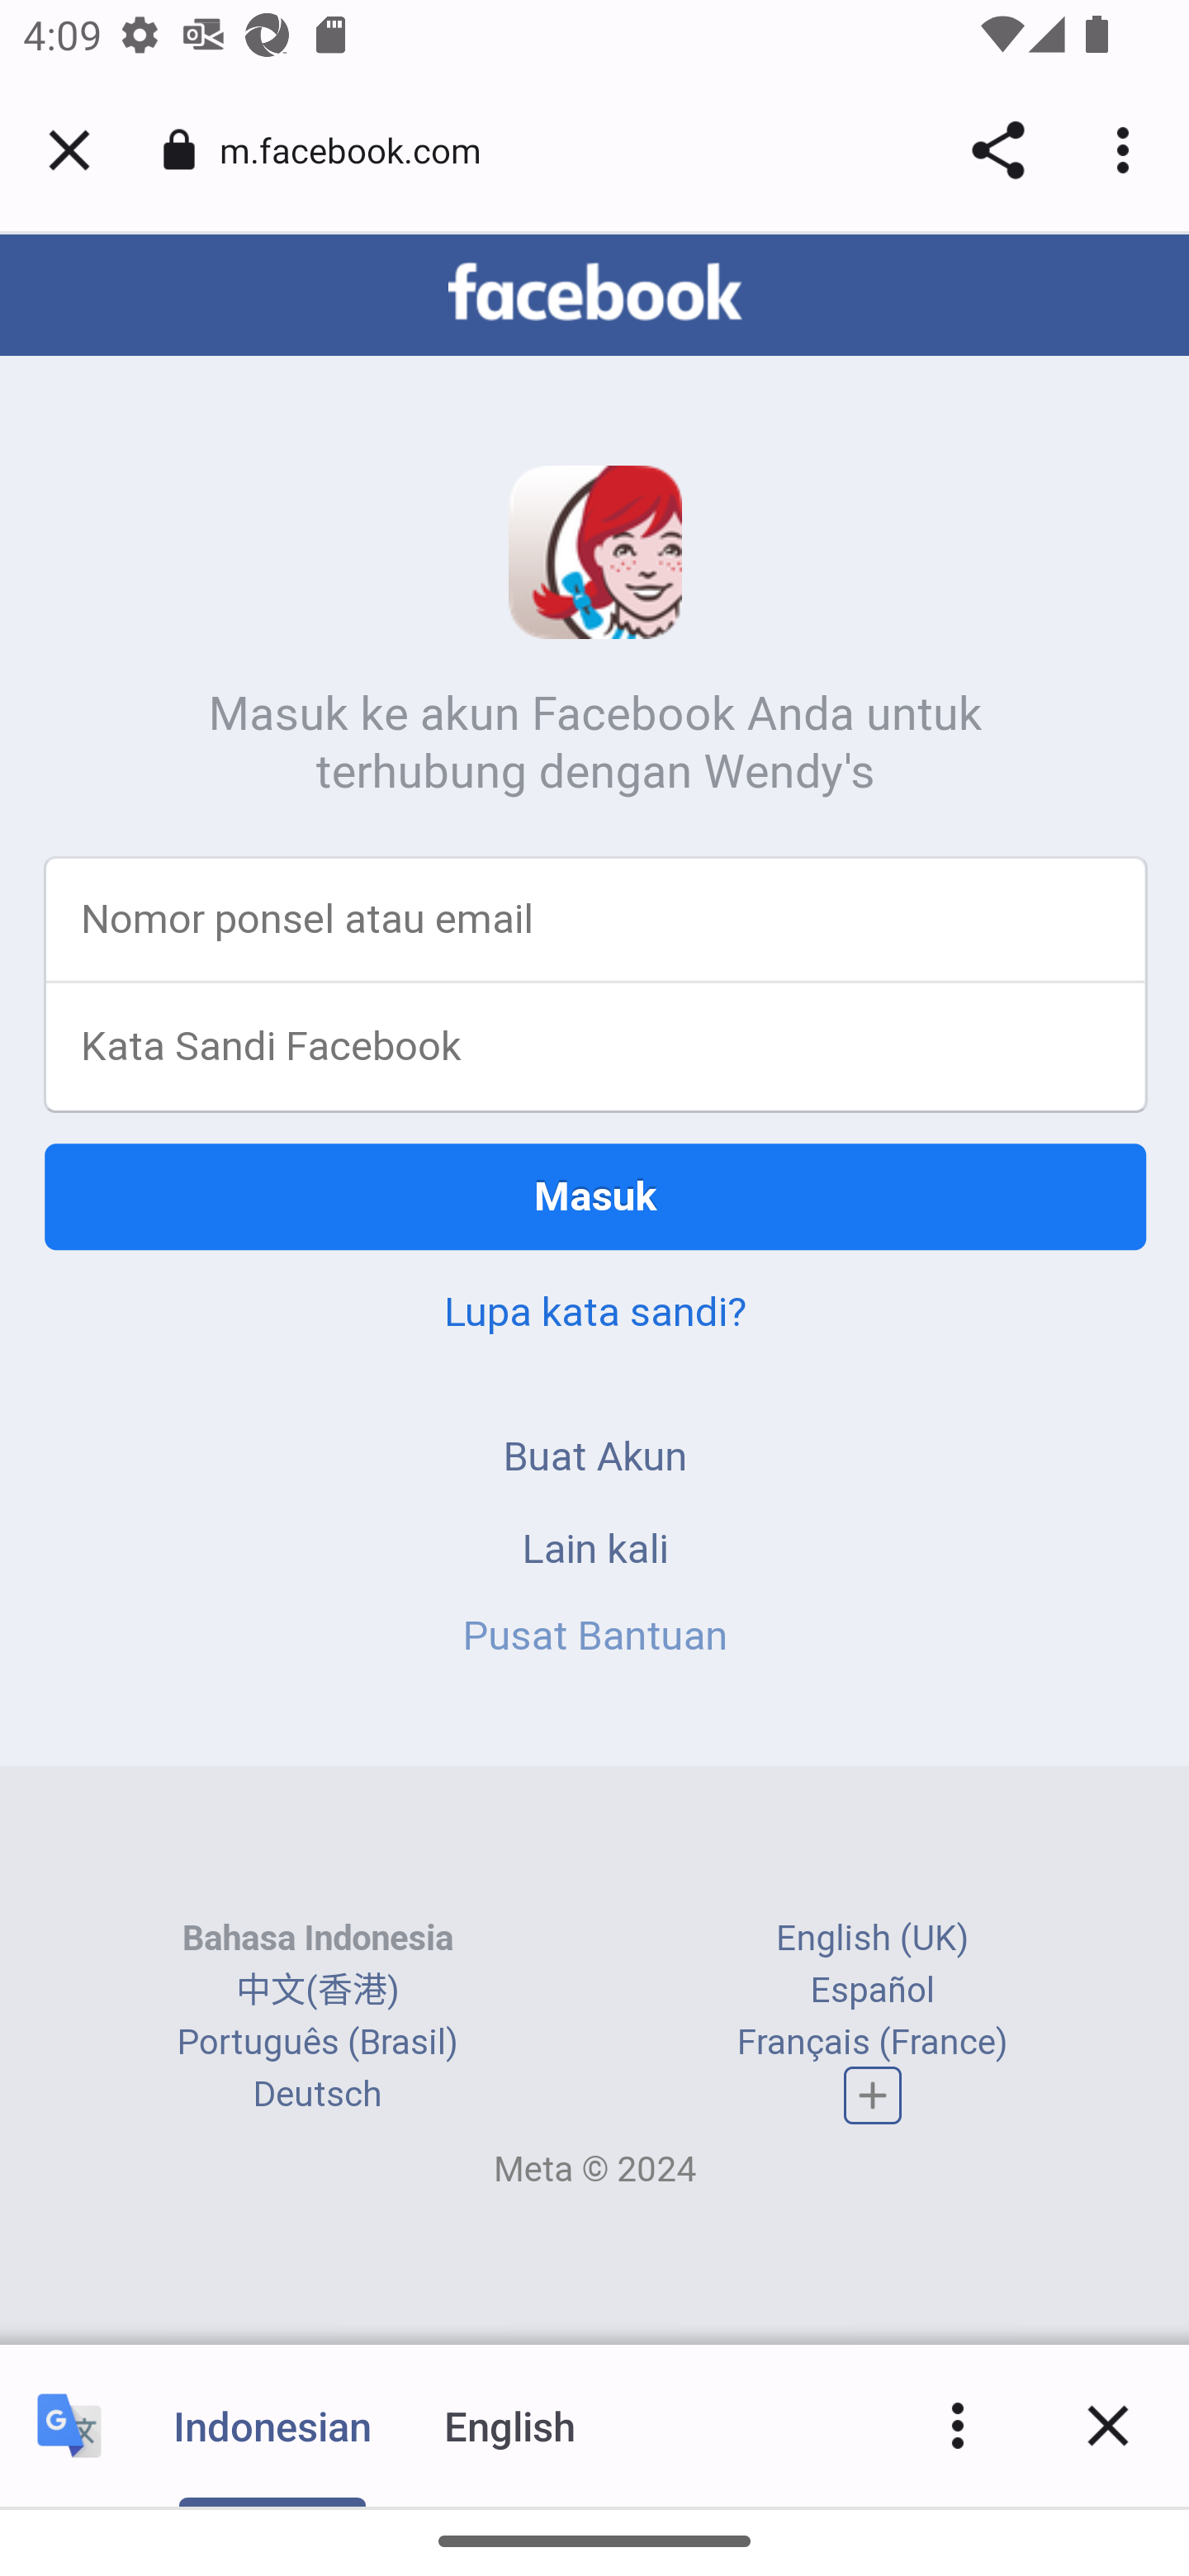 This screenshot has height=2576, width=1189. I want to click on m.facebook.com, so click(362, 149).